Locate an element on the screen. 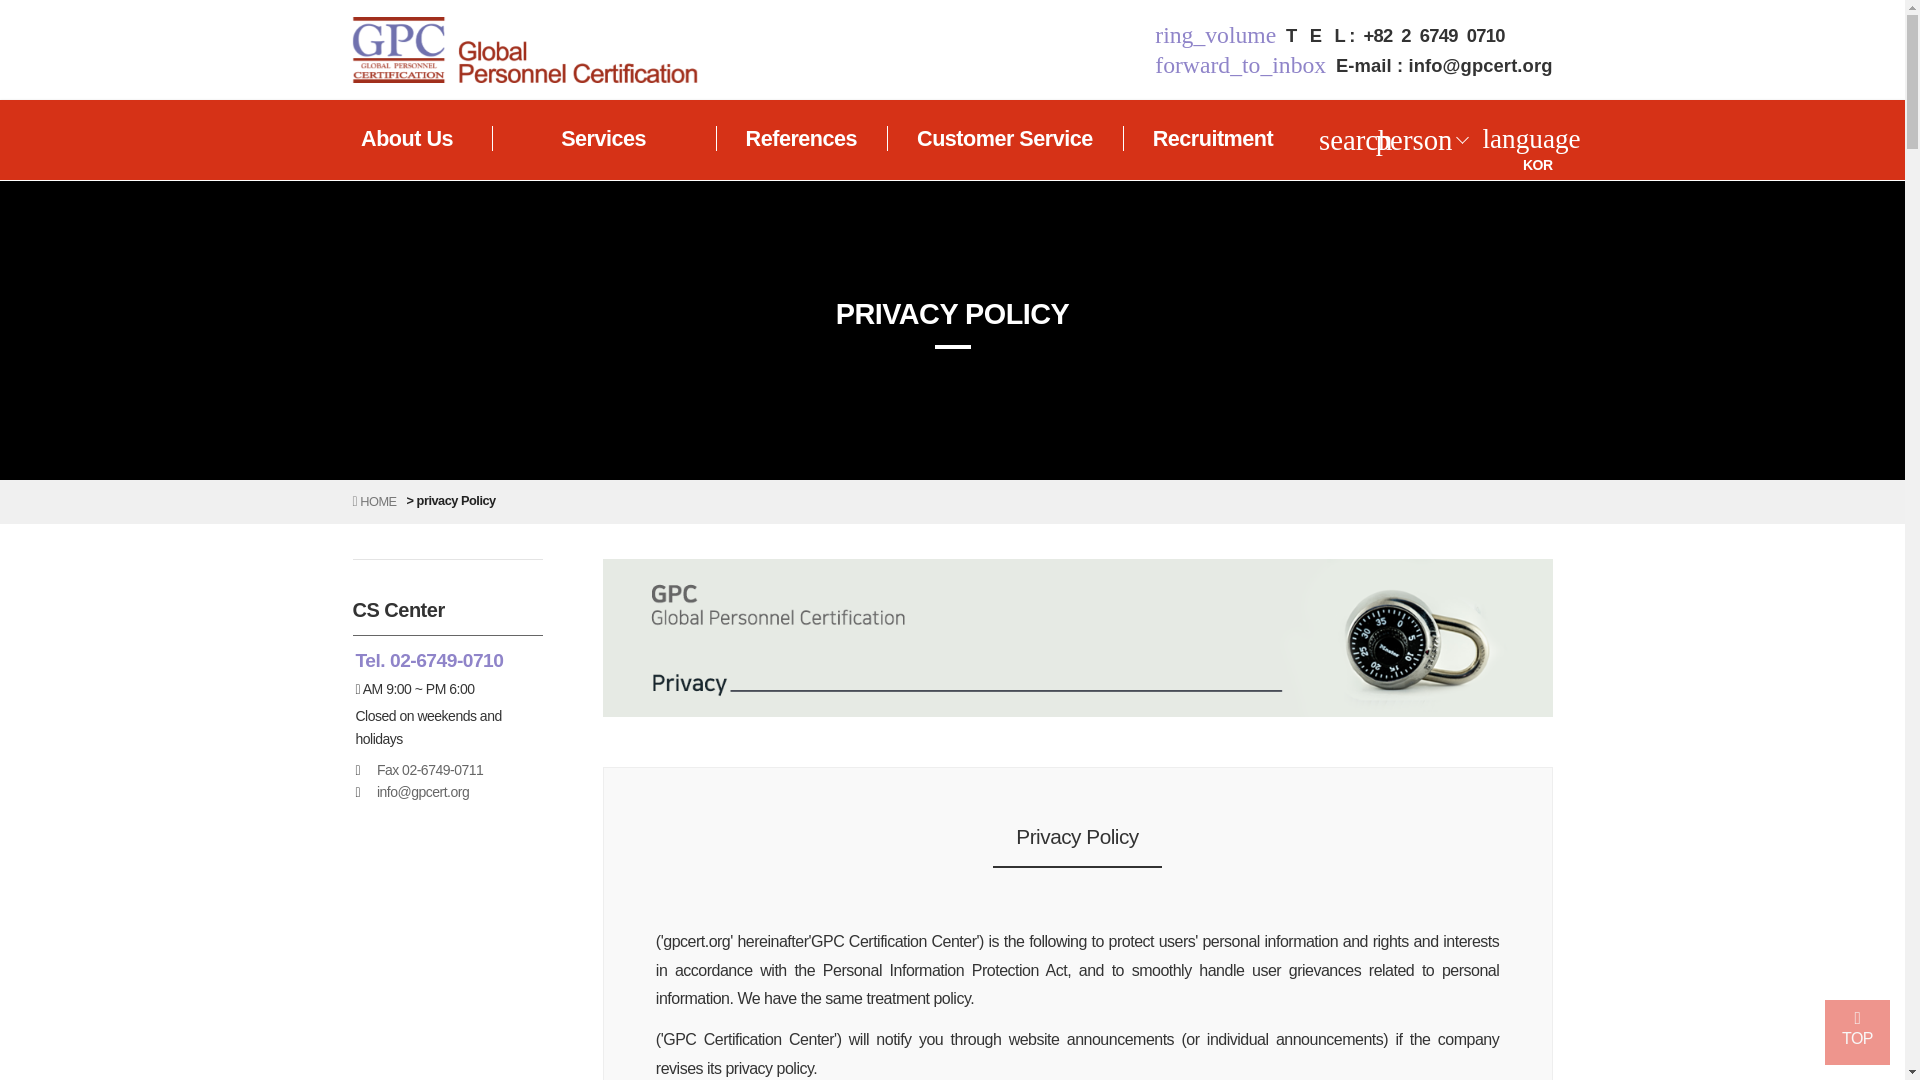 Image resolution: width=1920 pixels, height=1080 pixels. About Us is located at coordinates (406, 138).